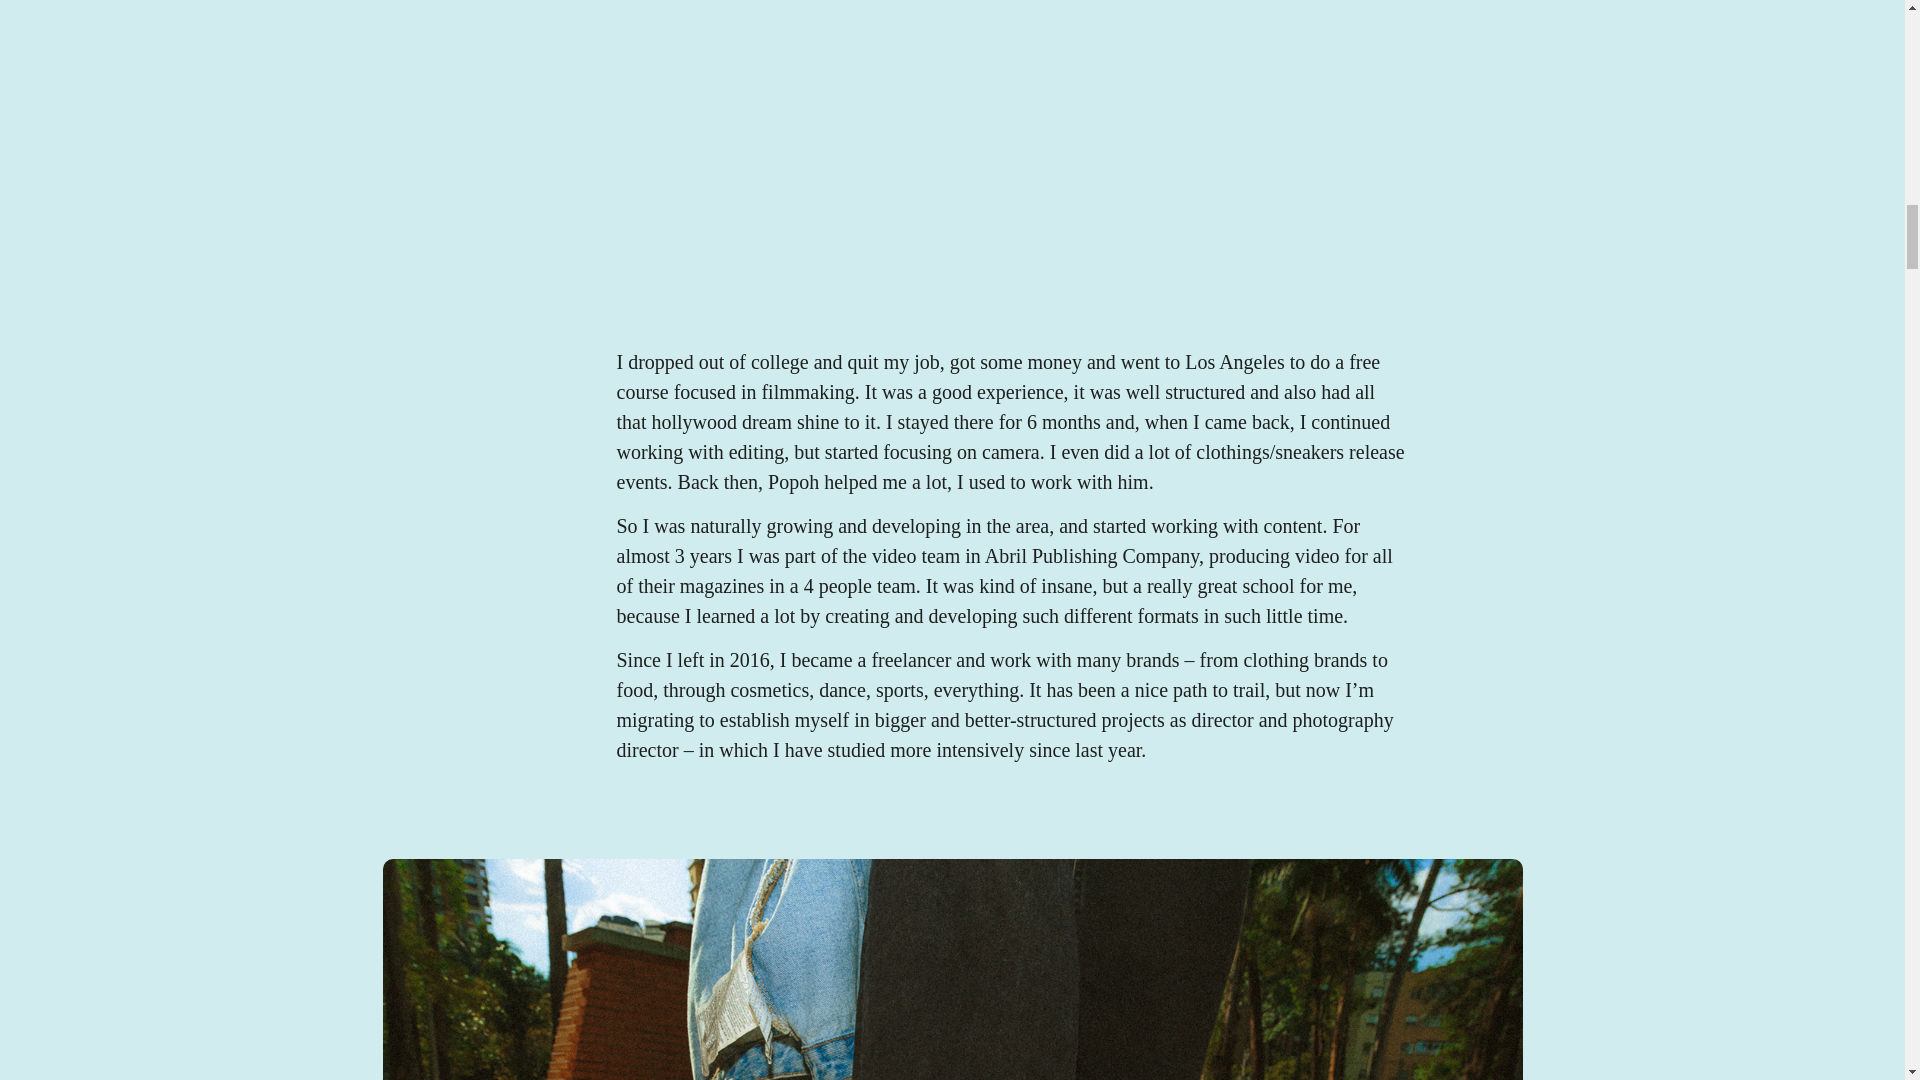  I want to click on Kickstory: Puma Rider, so click(951, 124).